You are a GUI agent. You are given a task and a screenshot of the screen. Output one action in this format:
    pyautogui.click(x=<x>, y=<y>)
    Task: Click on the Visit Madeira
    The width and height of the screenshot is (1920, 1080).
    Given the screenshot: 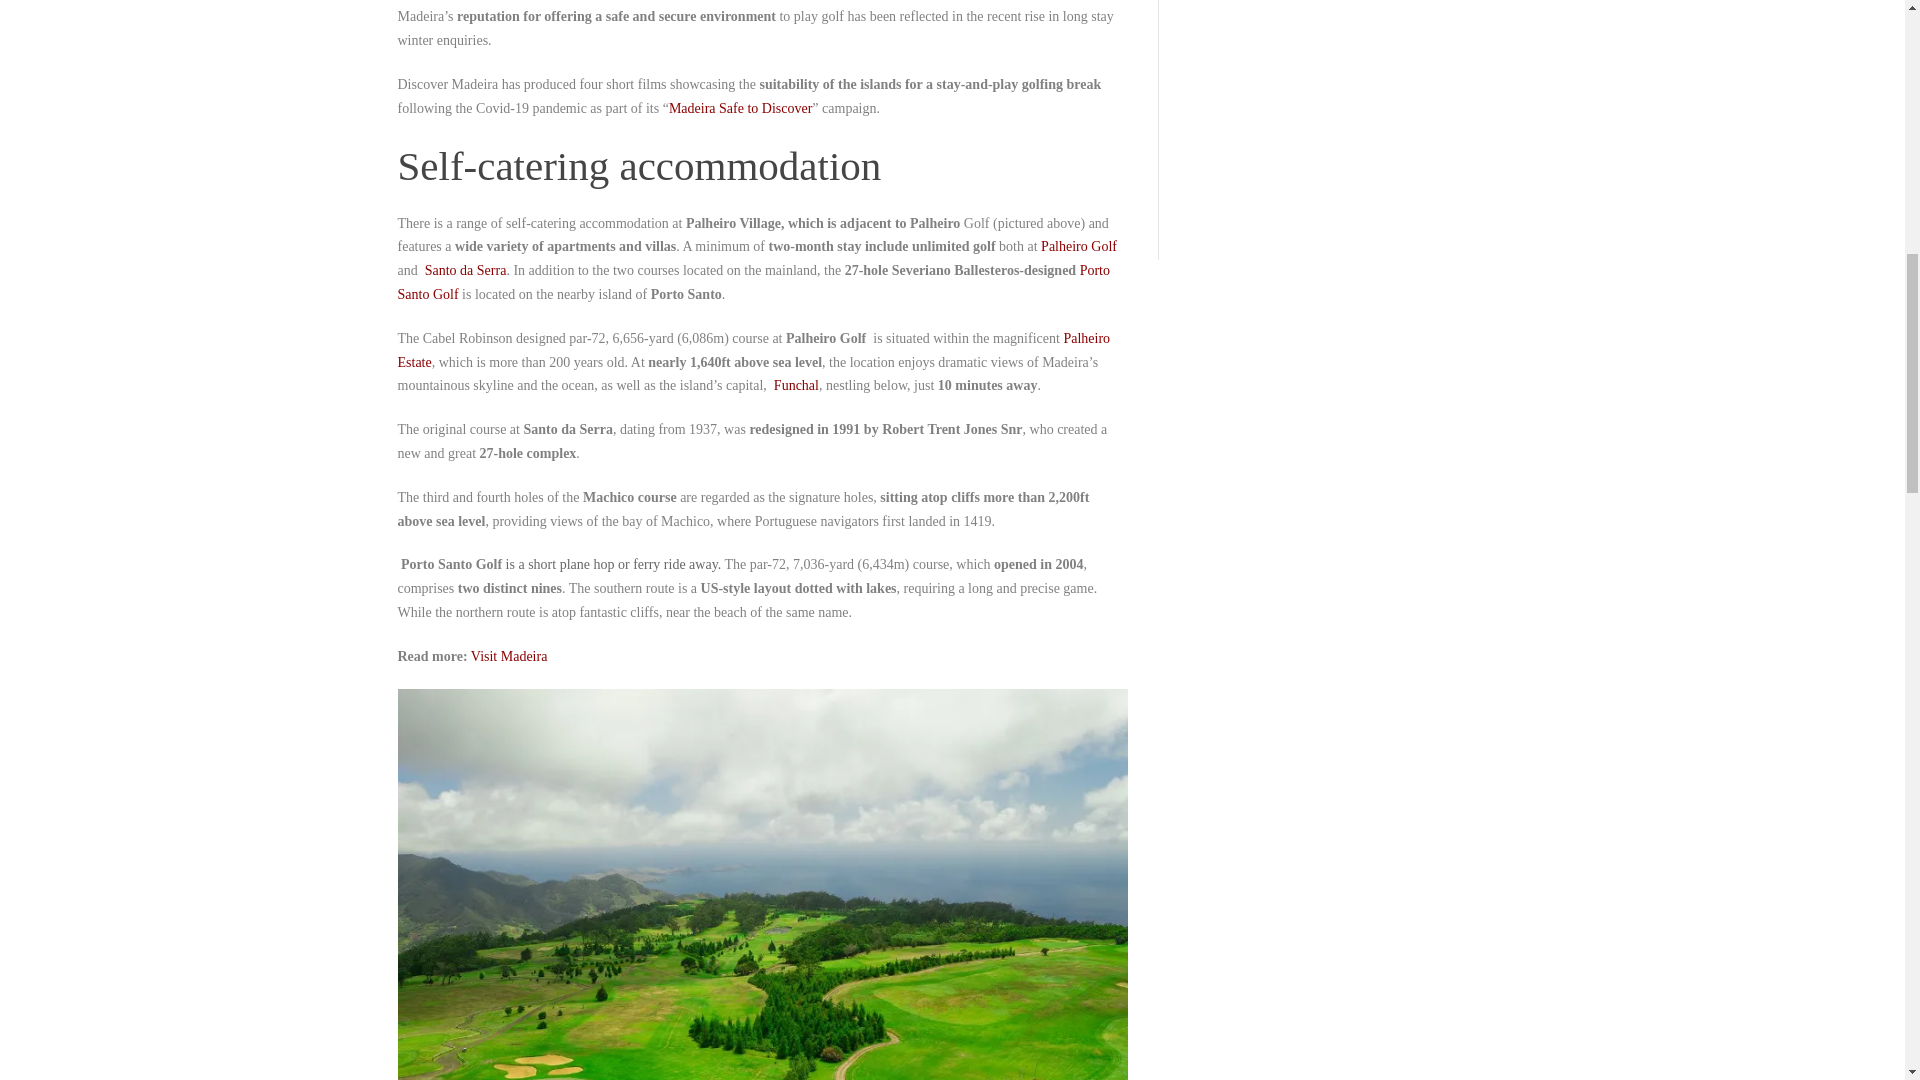 What is the action you would take?
    pyautogui.click(x=508, y=656)
    